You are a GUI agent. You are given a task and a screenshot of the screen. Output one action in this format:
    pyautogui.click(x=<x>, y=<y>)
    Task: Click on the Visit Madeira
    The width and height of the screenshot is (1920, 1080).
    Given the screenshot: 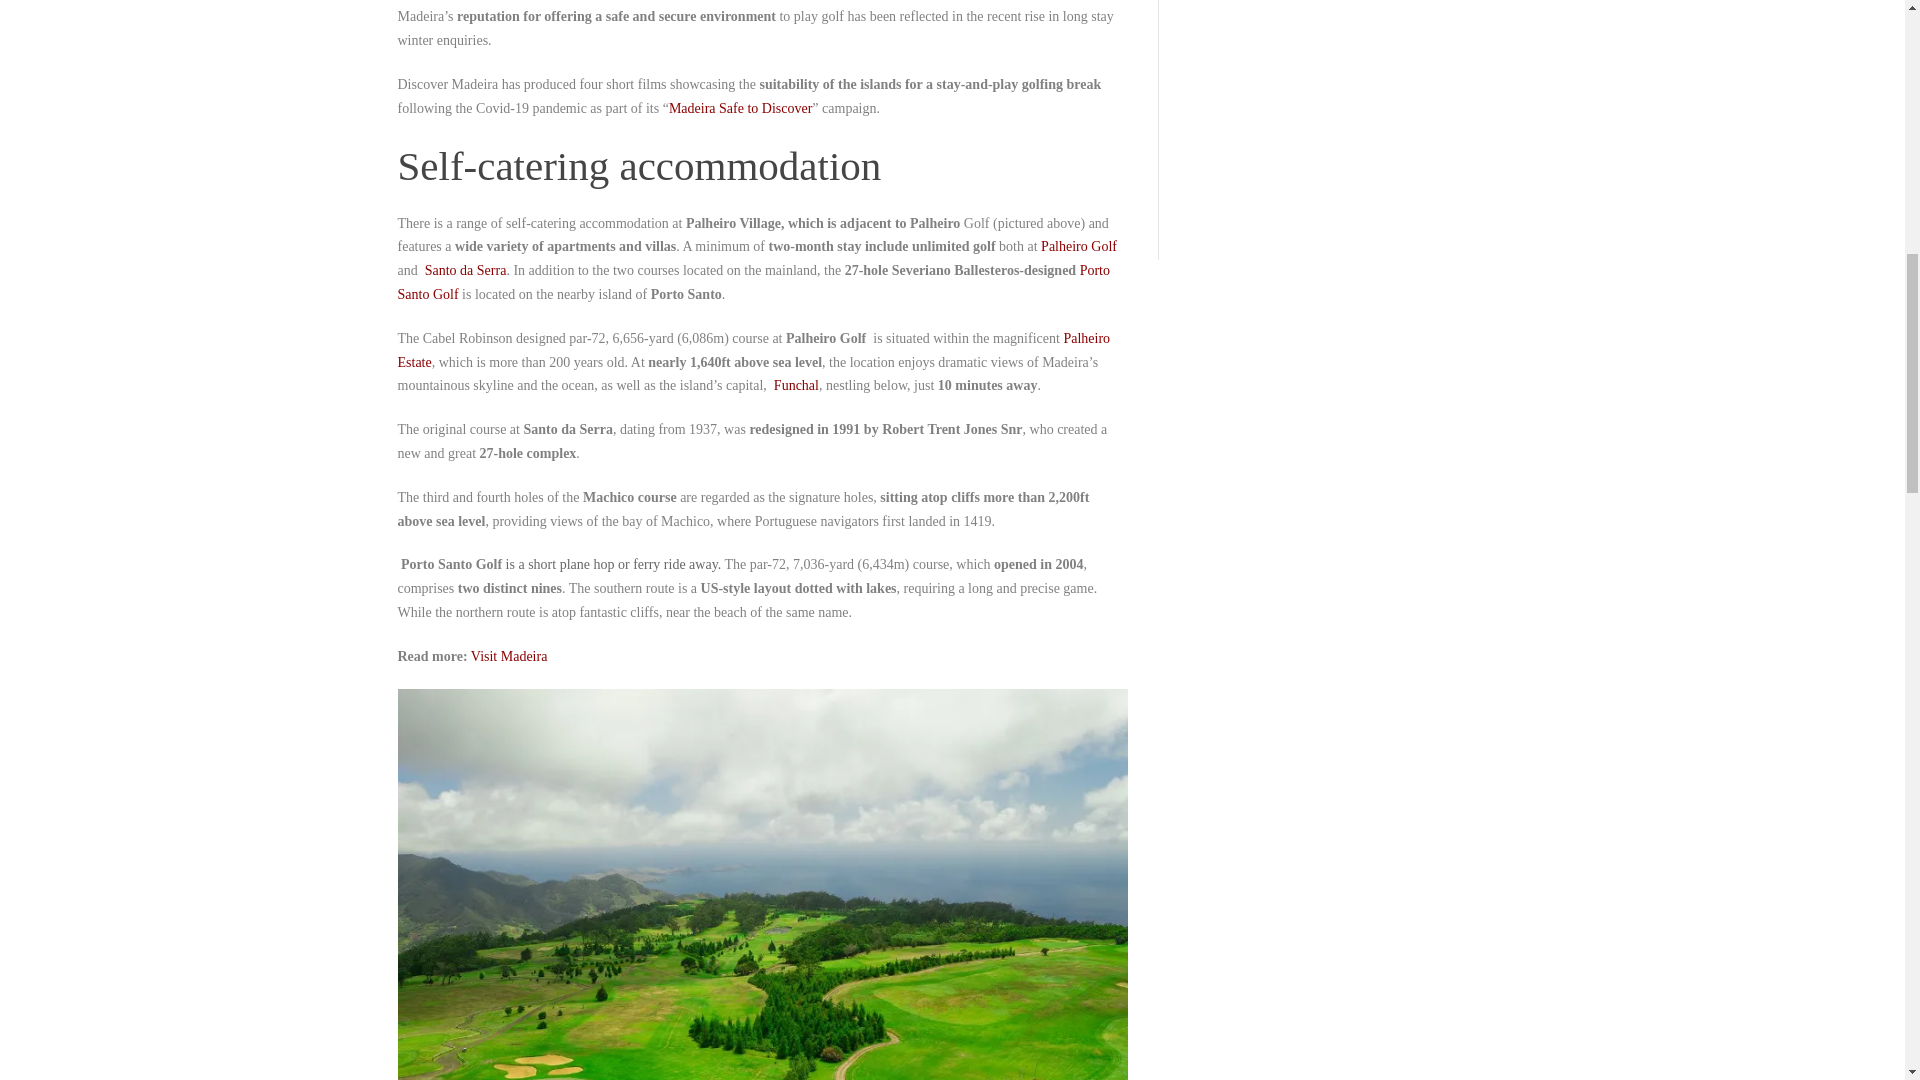 What is the action you would take?
    pyautogui.click(x=508, y=656)
    